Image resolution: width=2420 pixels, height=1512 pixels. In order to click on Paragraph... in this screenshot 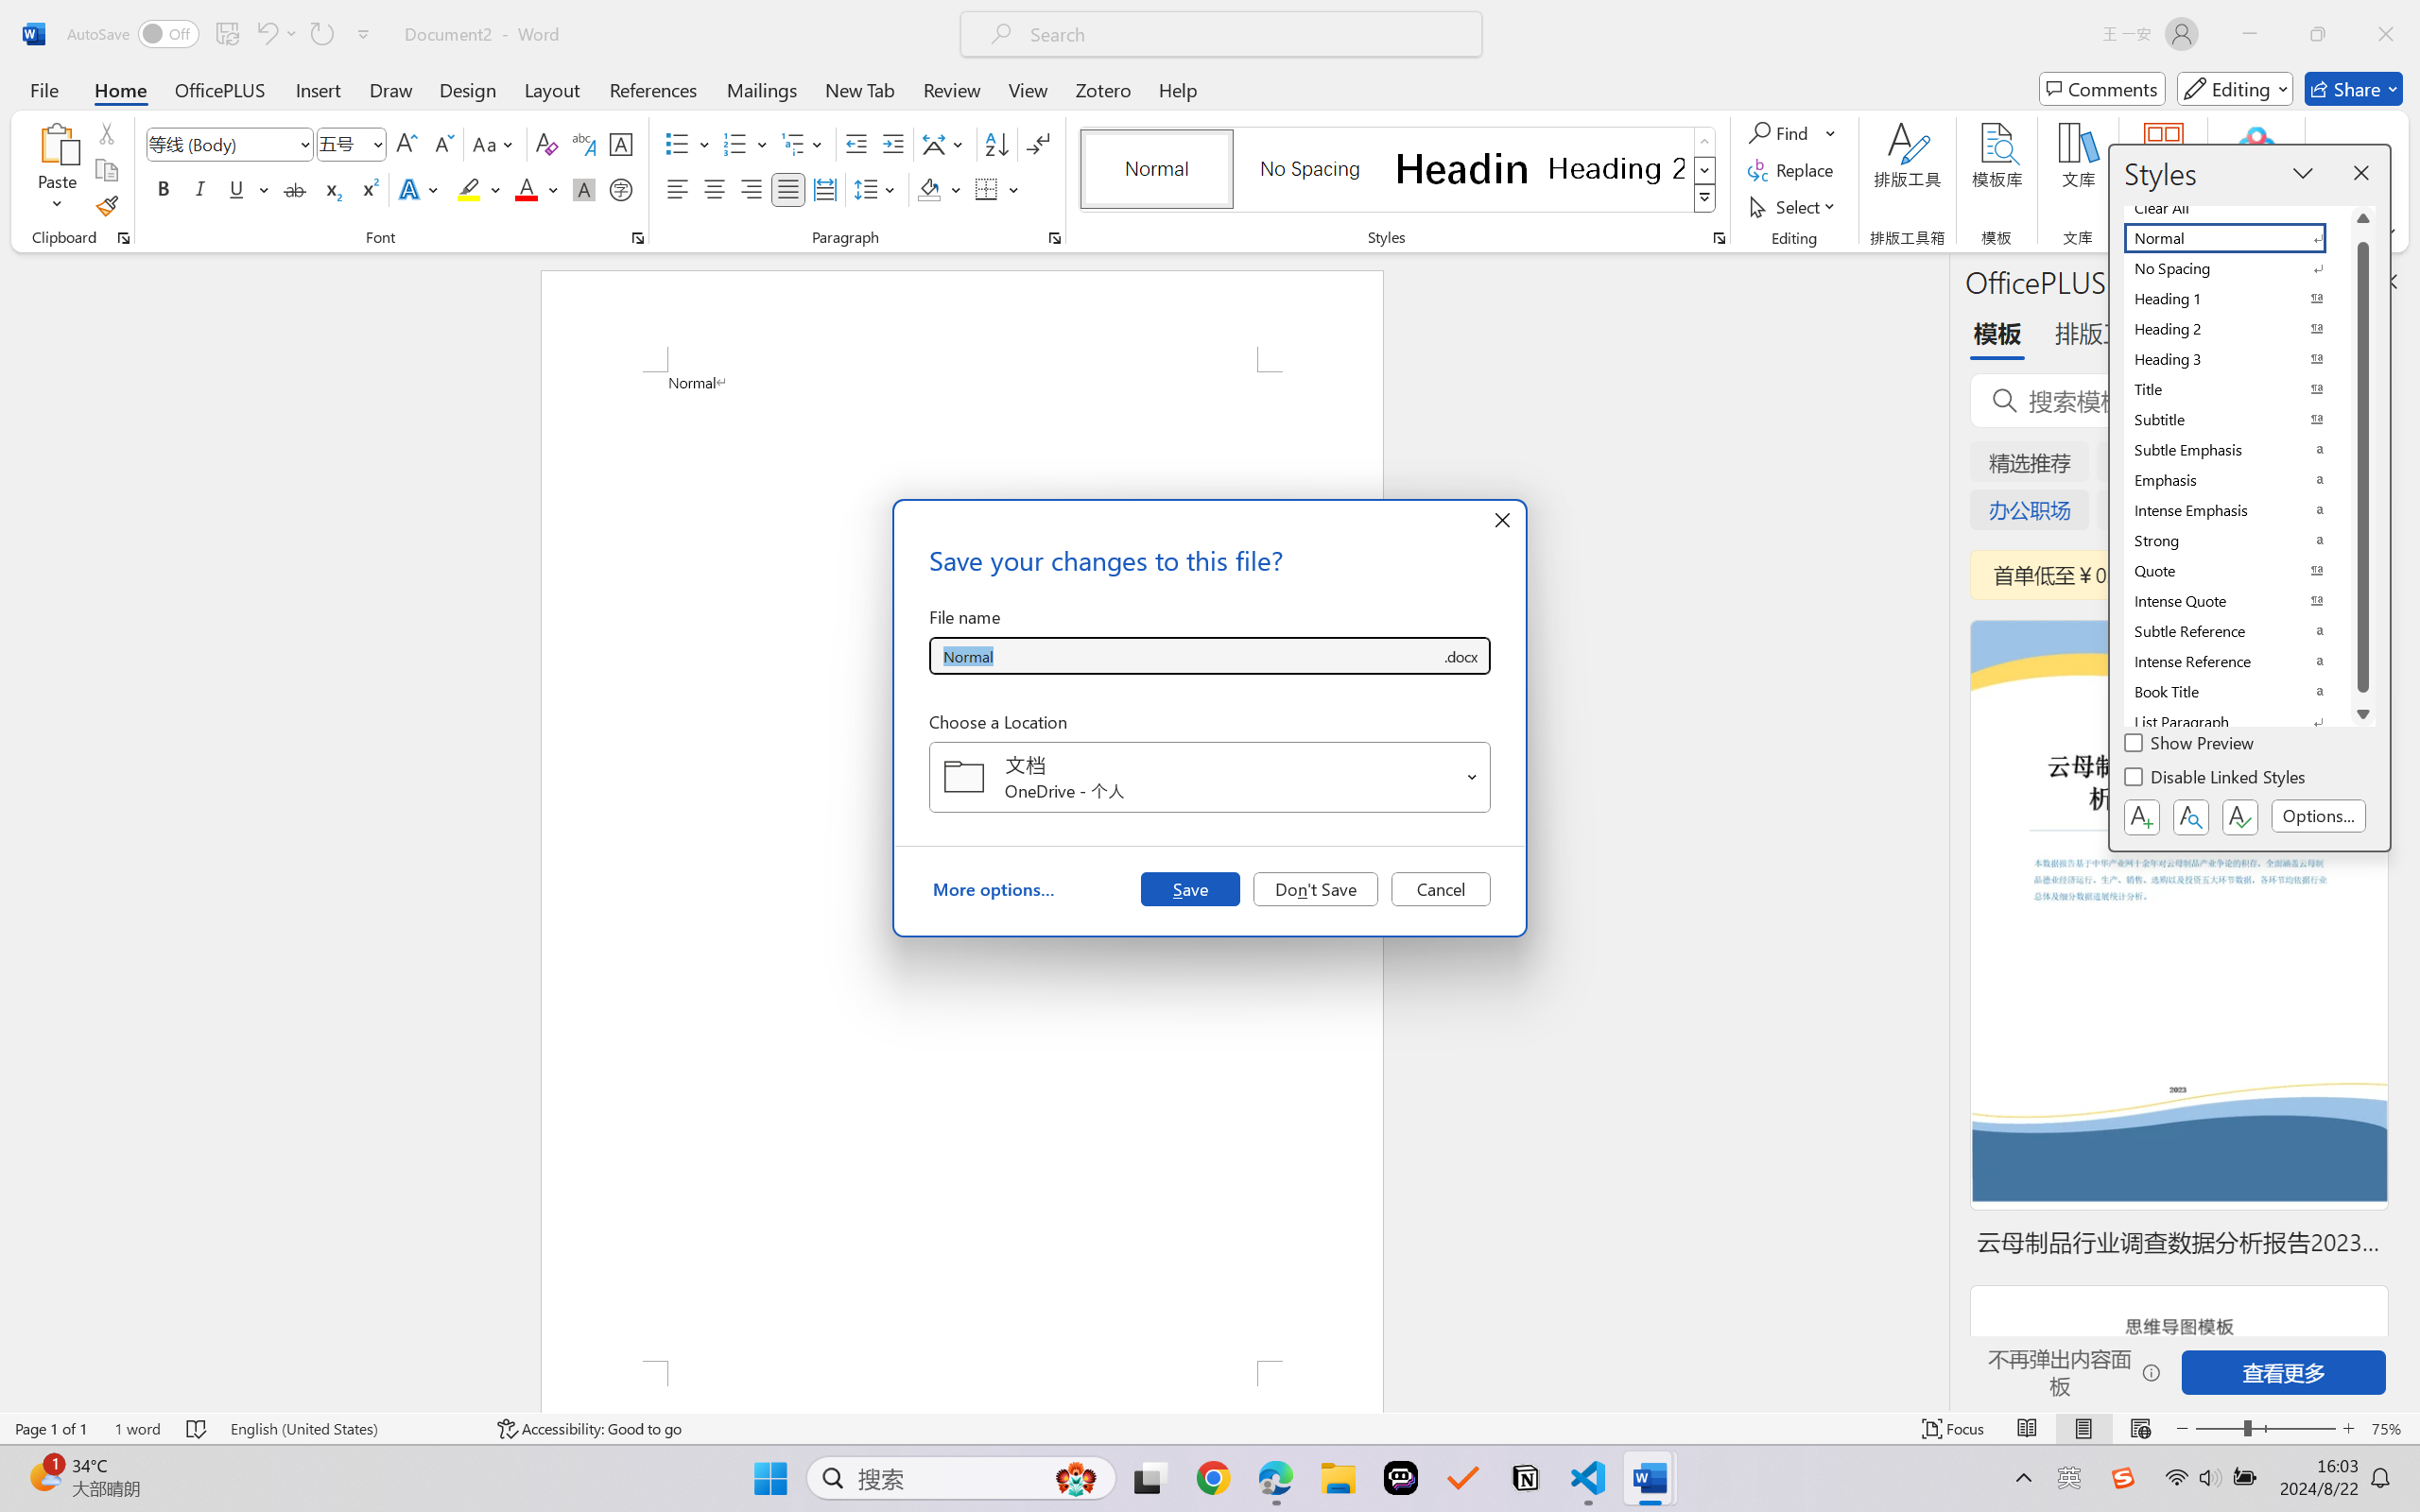, I will do `click(1055, 238)`.